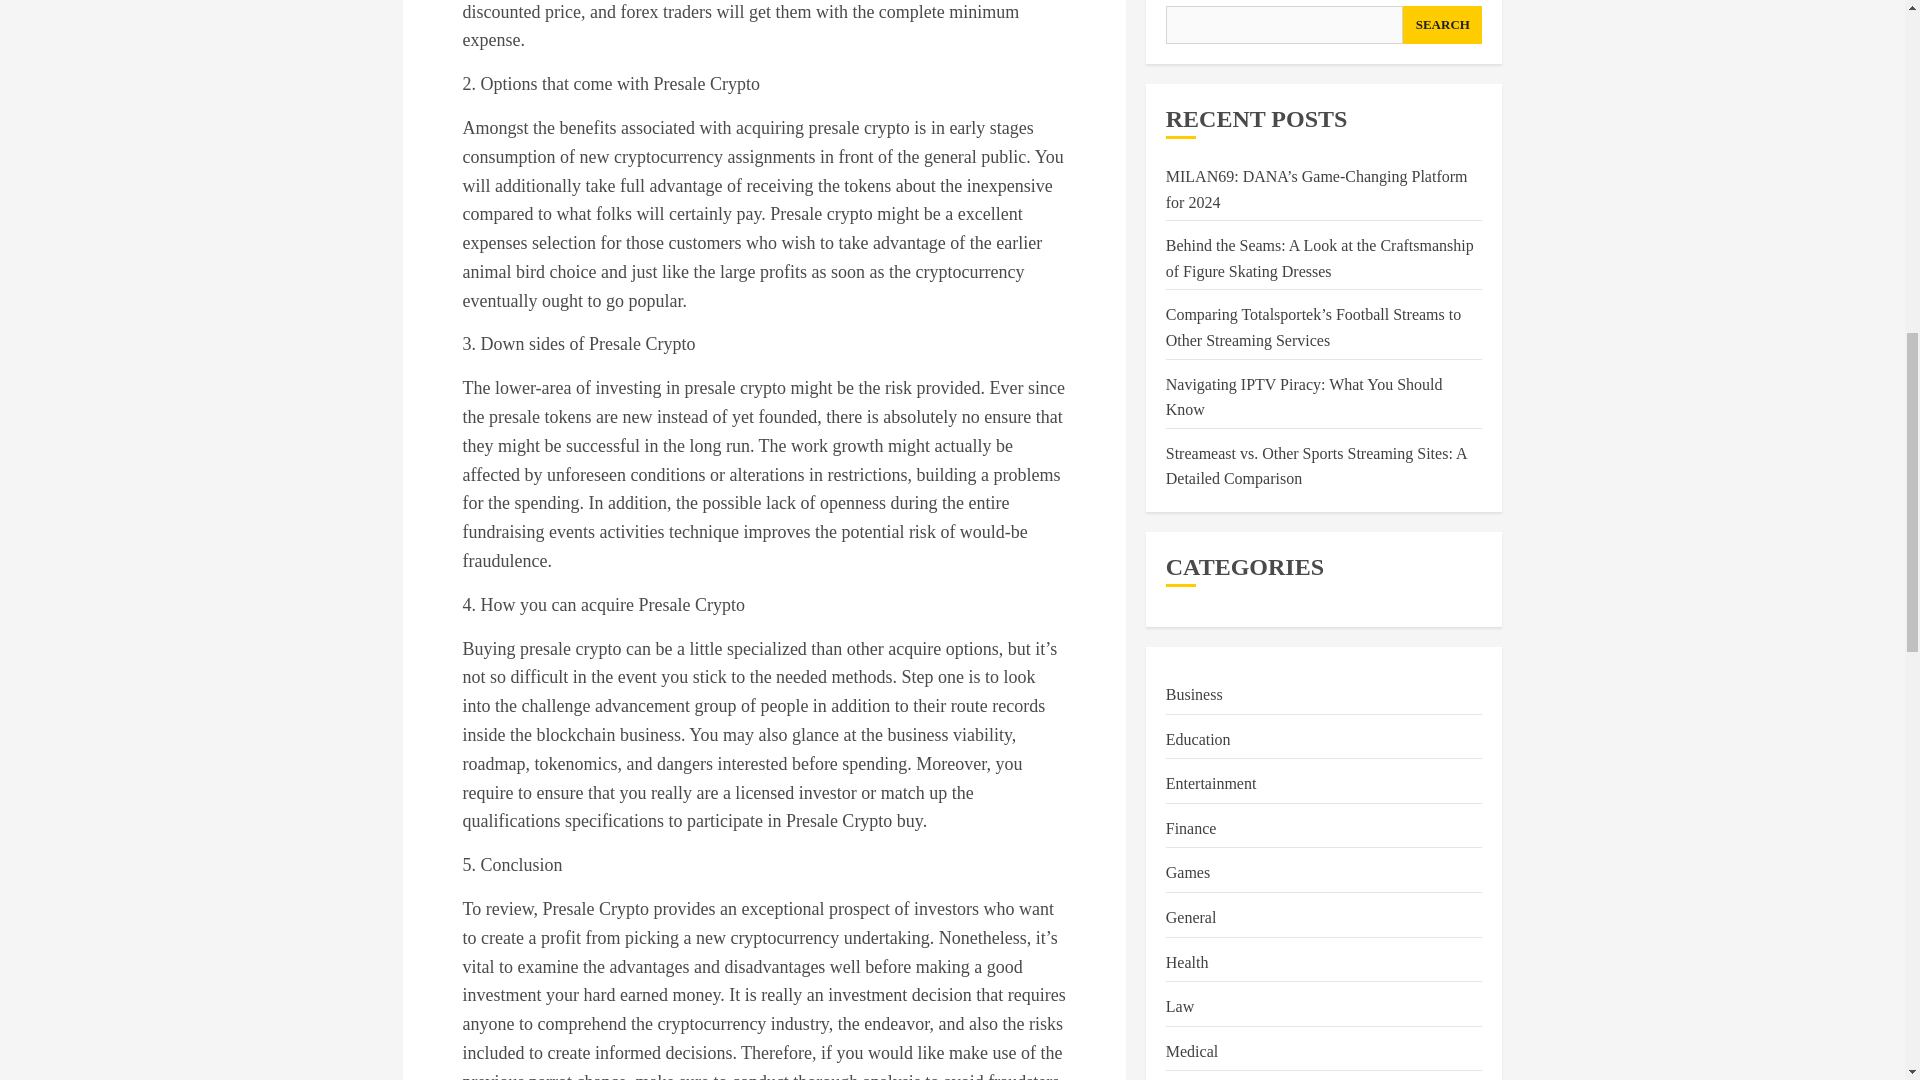 The height and width of the screenshot is (1080, 1920). What do you see at coordinates (1194, 16) in the screenshot?
I see `Business` at bounding box center [1194, 16].